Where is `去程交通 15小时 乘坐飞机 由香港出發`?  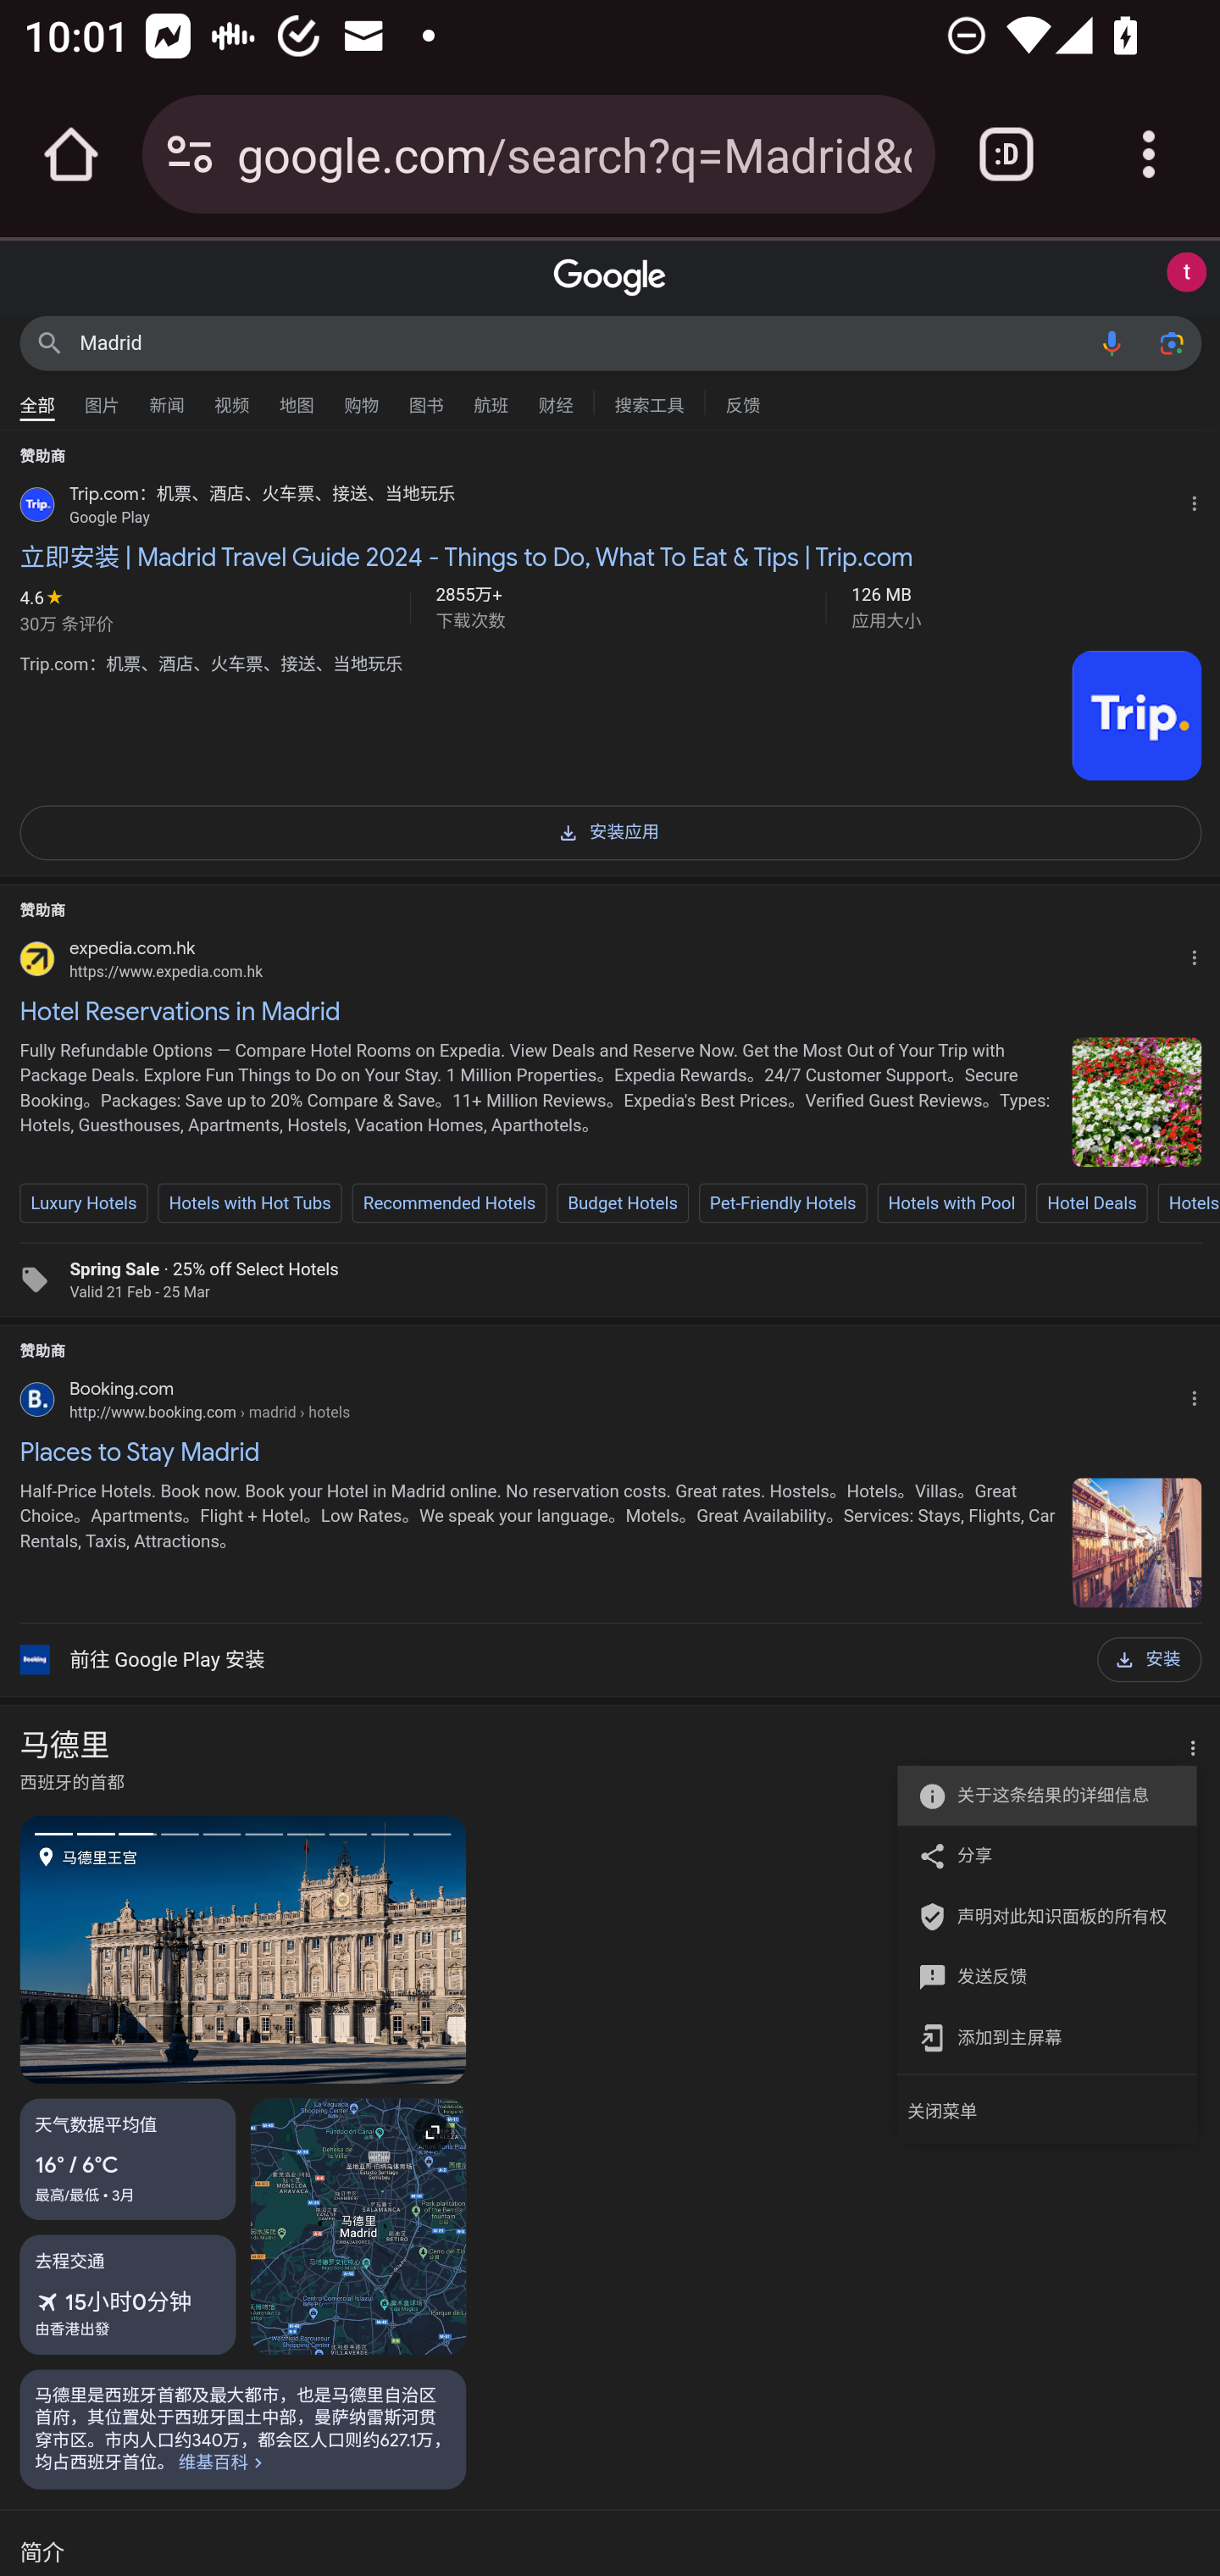
去程交通 15小时 乘坐飞机 由香港出發 is located at coordinates (128, 2293).